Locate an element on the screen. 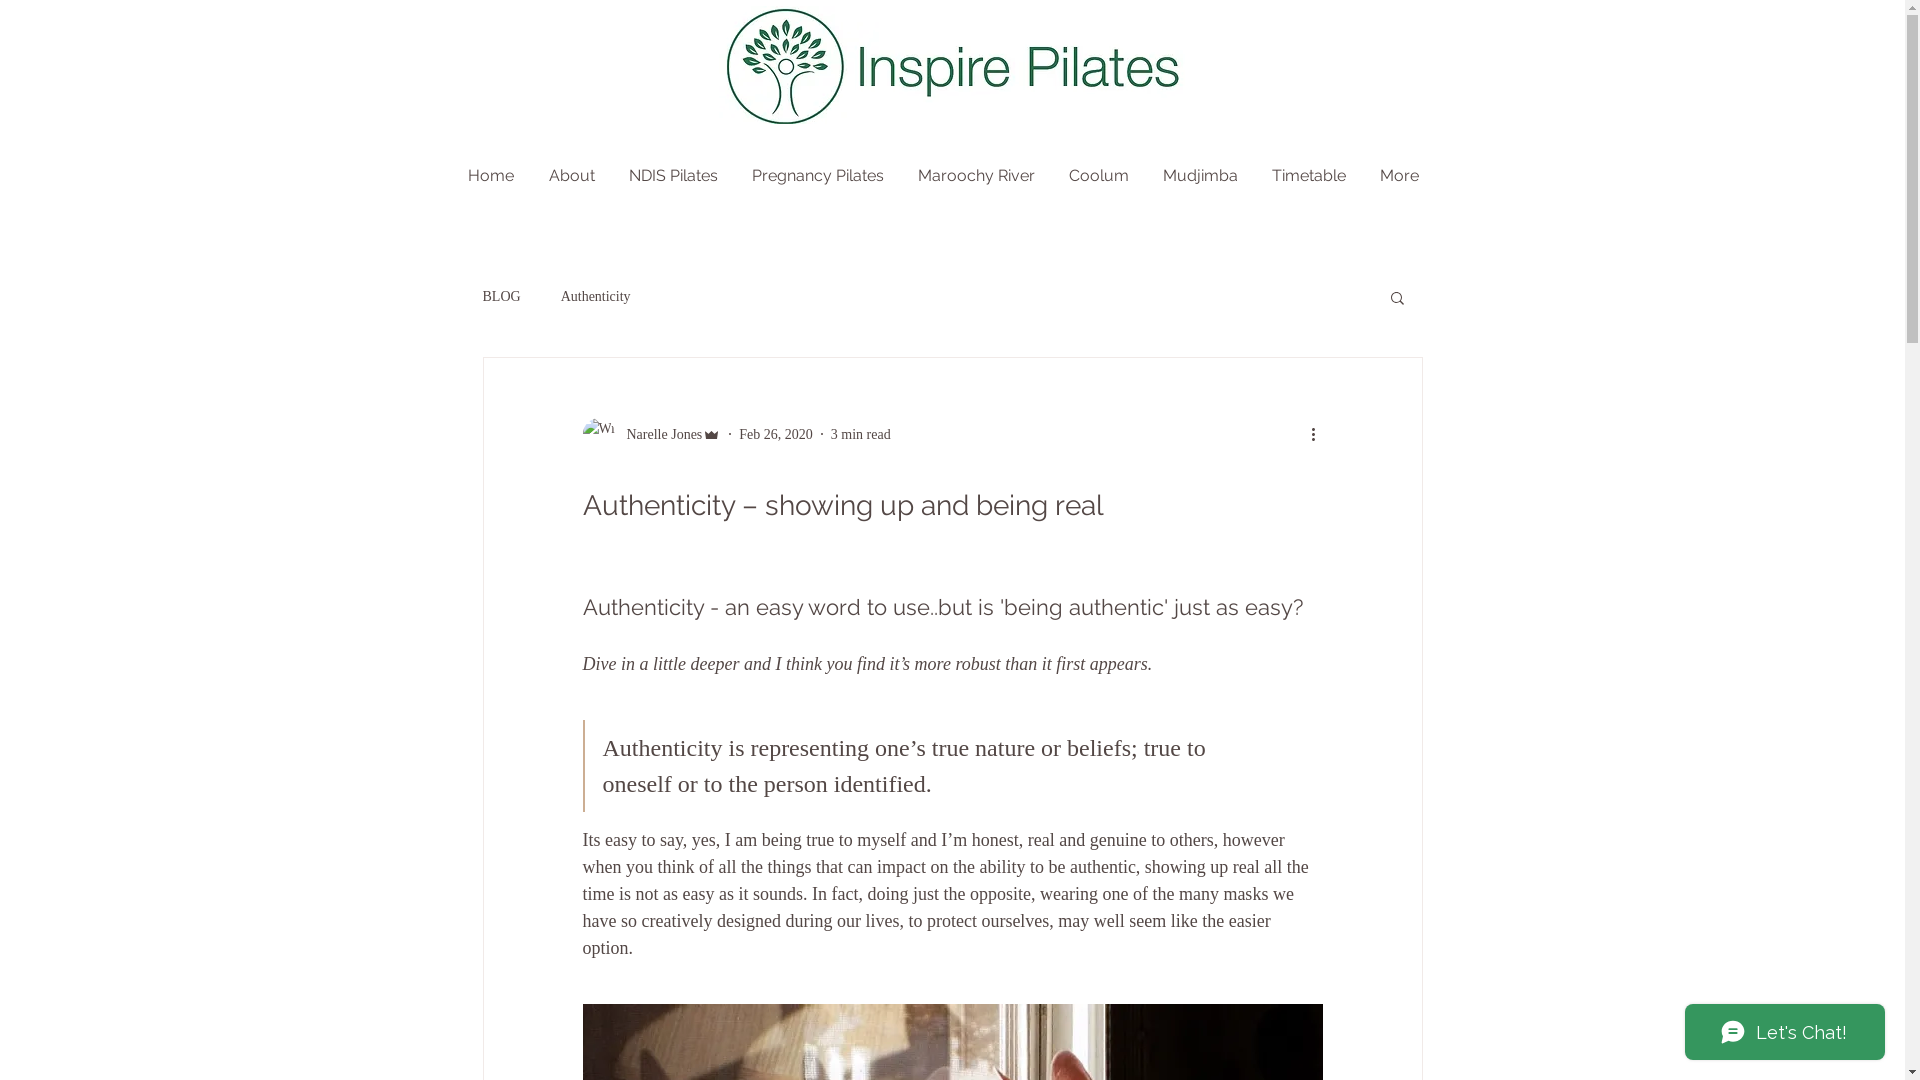 Image resolution: width=1920 pixels, height=1080 pixels. Maroochy River is located at coordinates (984, 176).